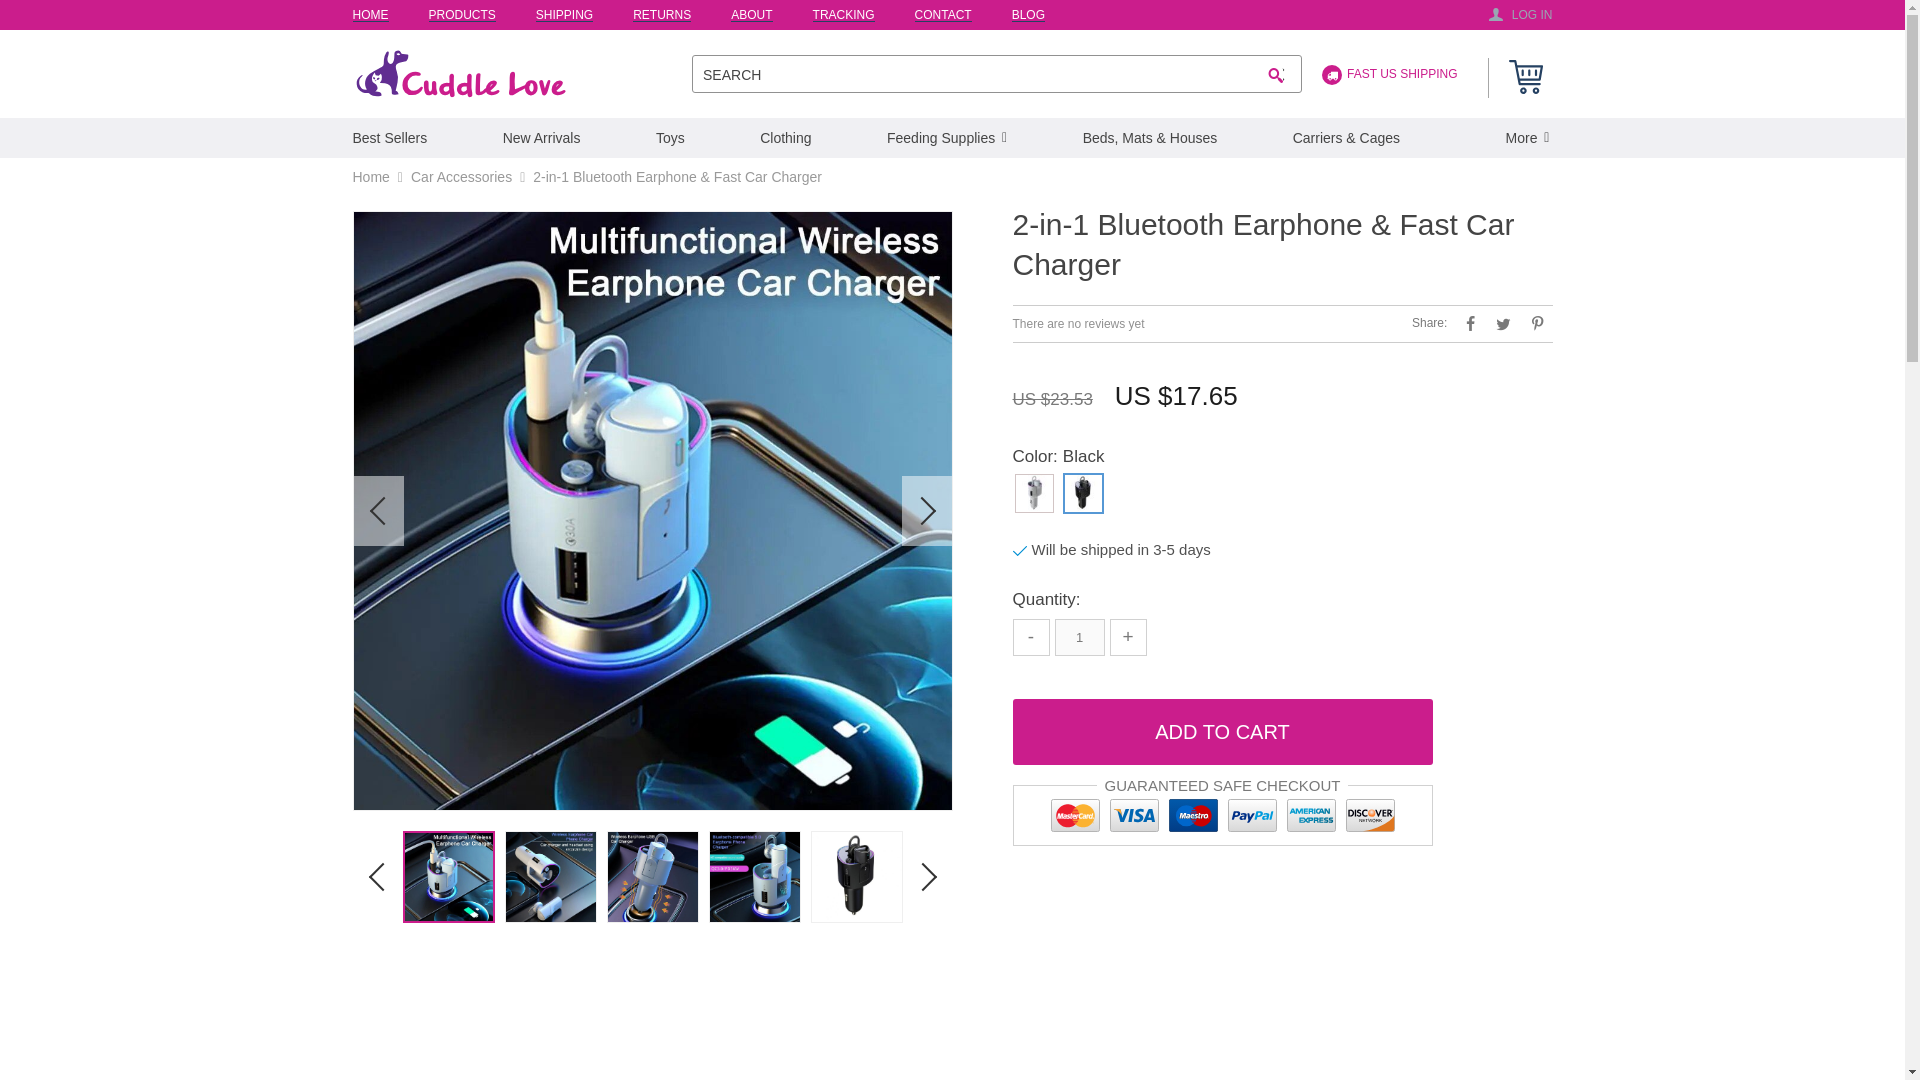  Describe the element at coordinates (1079, 636) in the screenshot. I see `1` at that location.